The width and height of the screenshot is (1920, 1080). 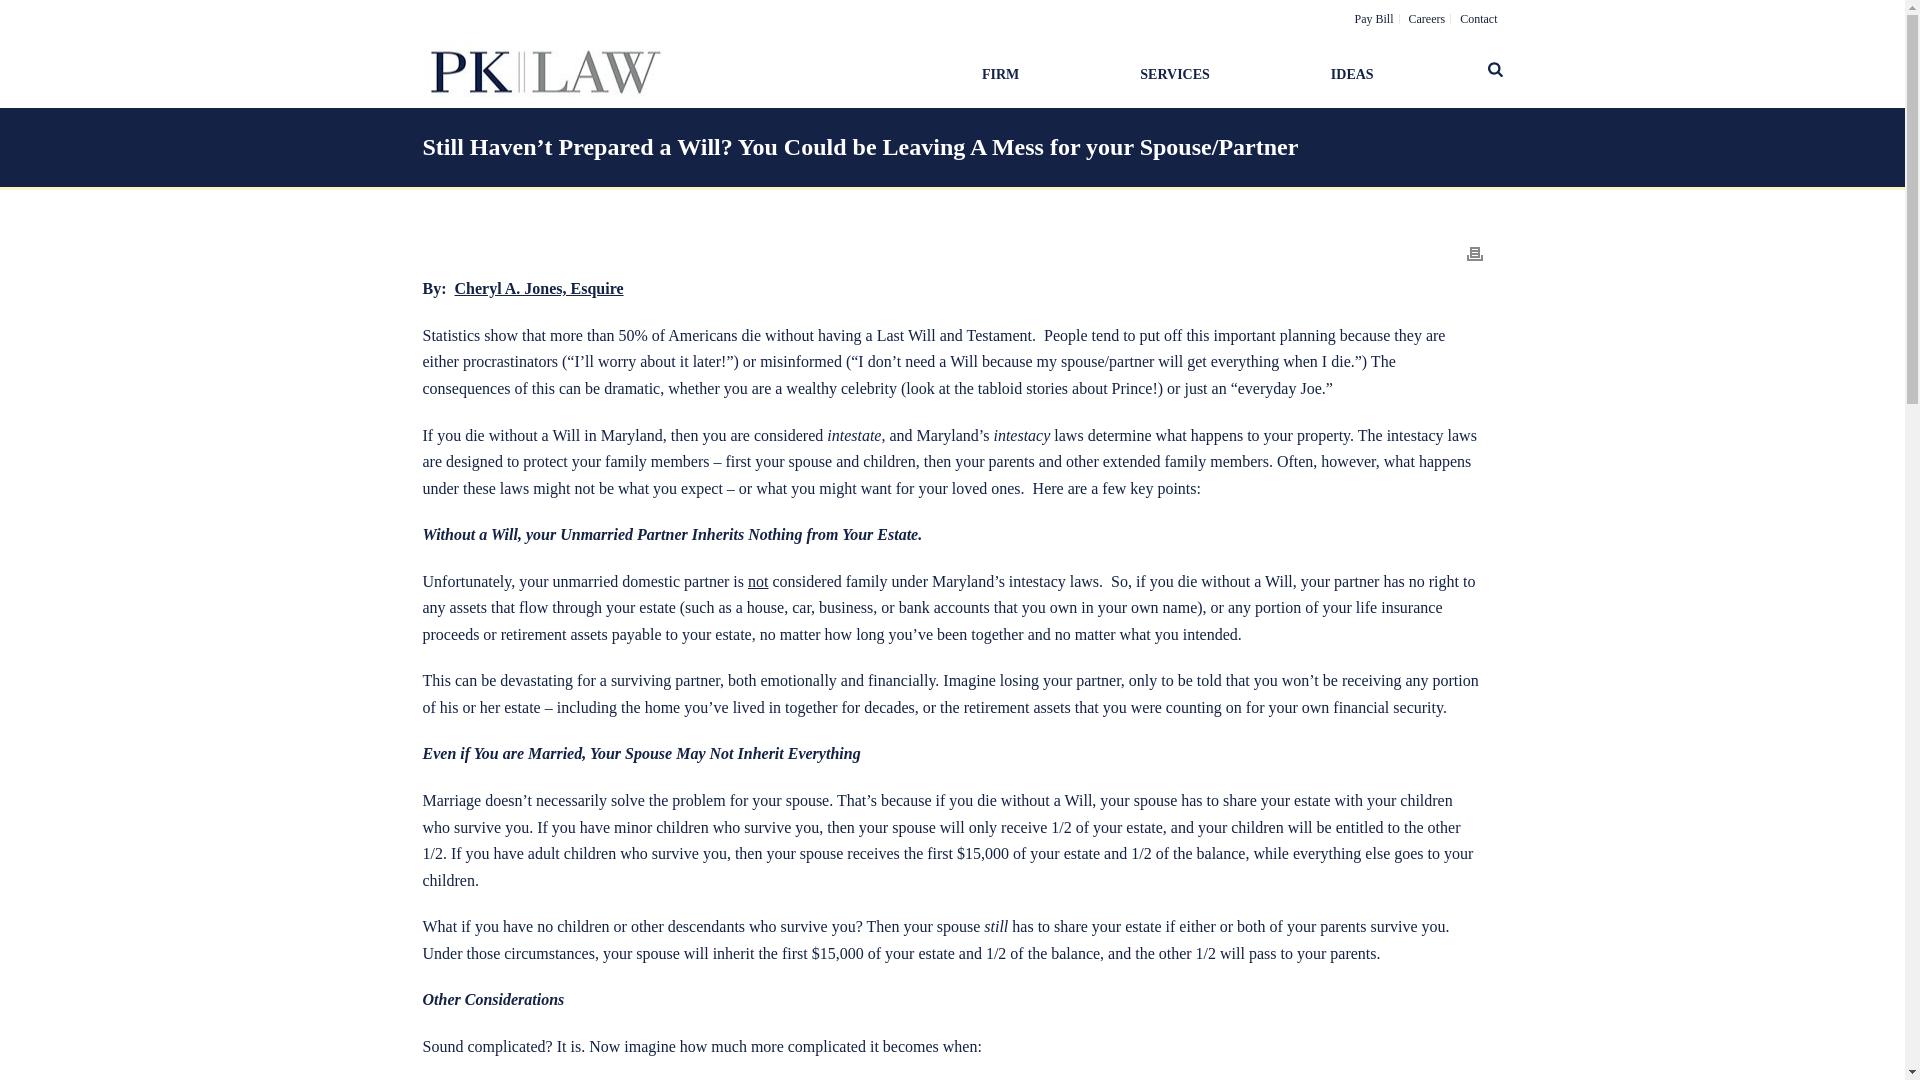 What do you see at coordinates (538, 288) in the screenshot?
I see `Cheryl A. Jones, Esquire` at bounding box center [538, 288].